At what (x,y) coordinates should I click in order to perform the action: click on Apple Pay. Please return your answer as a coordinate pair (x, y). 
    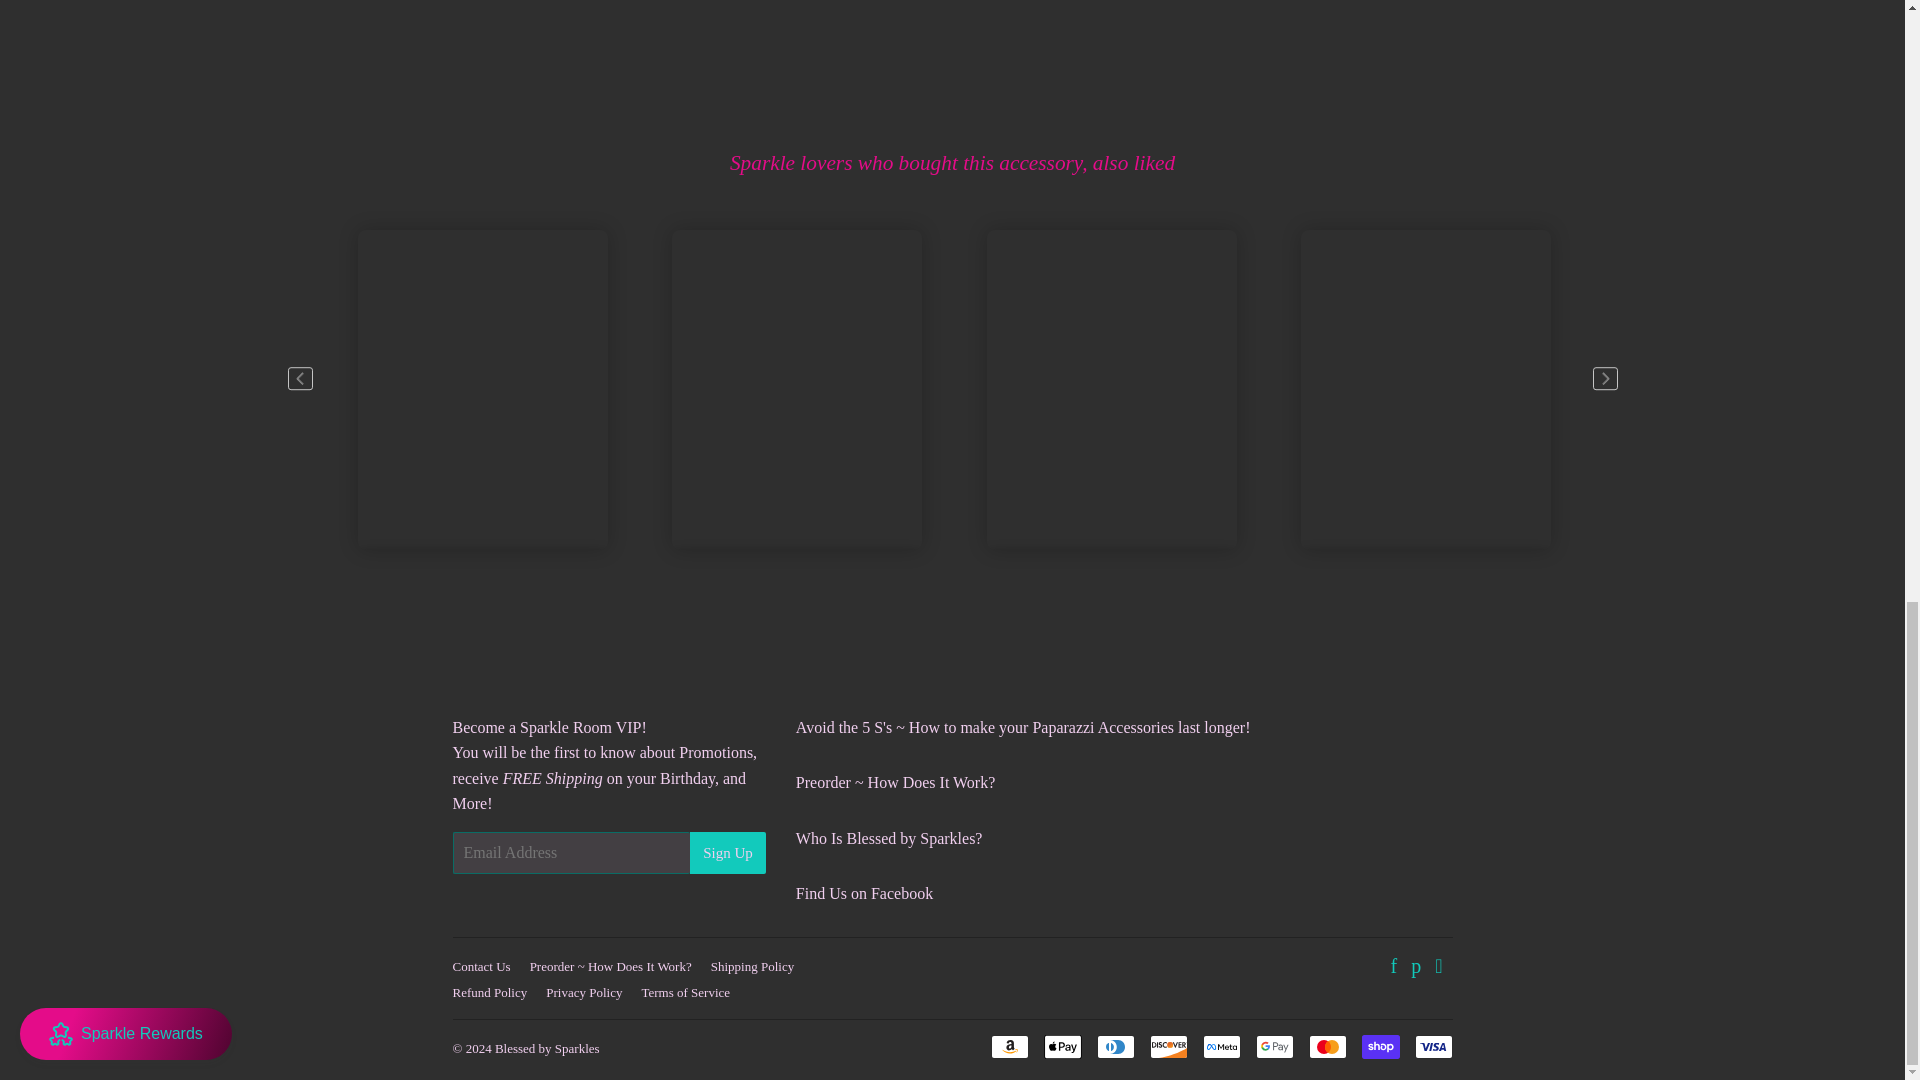
    Looking at the image, I should click on (1063, 1046).